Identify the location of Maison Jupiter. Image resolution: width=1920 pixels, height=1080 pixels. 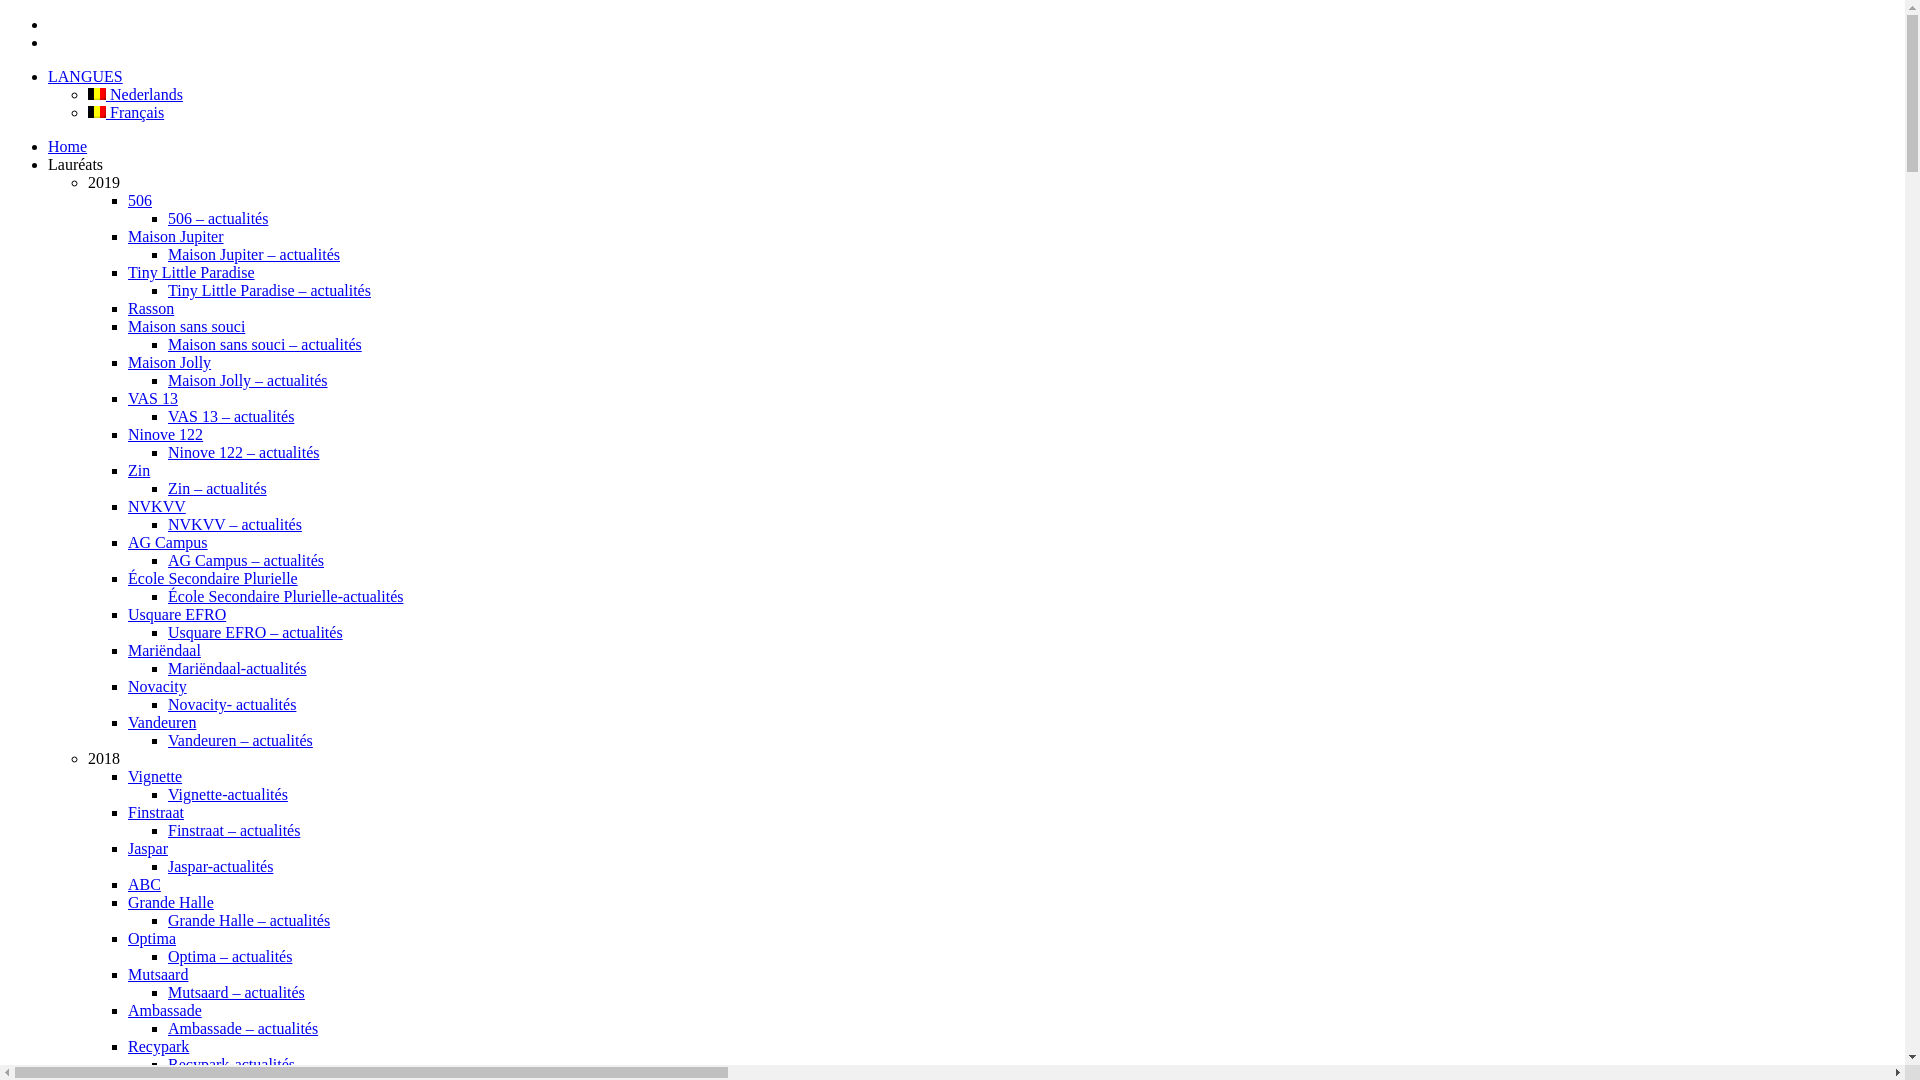
(176, 236).